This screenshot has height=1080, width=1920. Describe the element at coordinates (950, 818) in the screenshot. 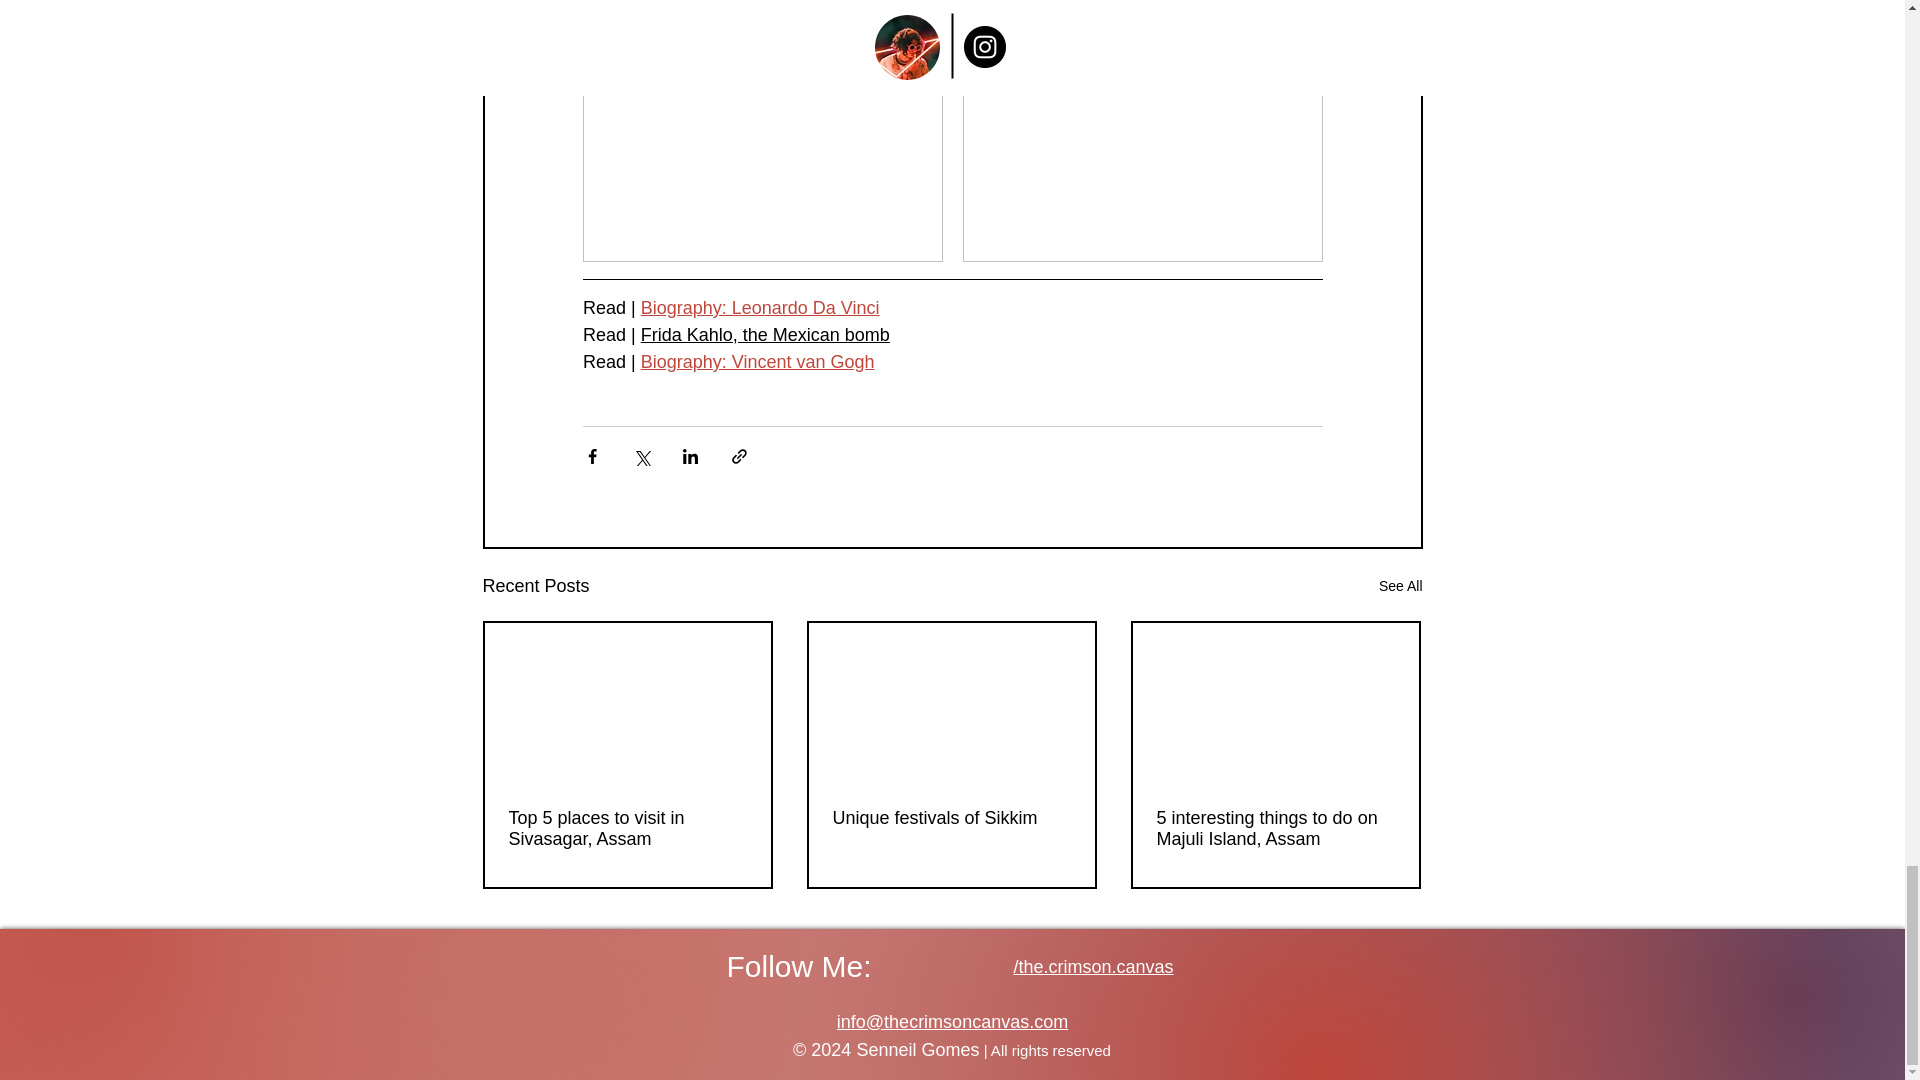

I see `Unique festivals of Sikkim` at that location.